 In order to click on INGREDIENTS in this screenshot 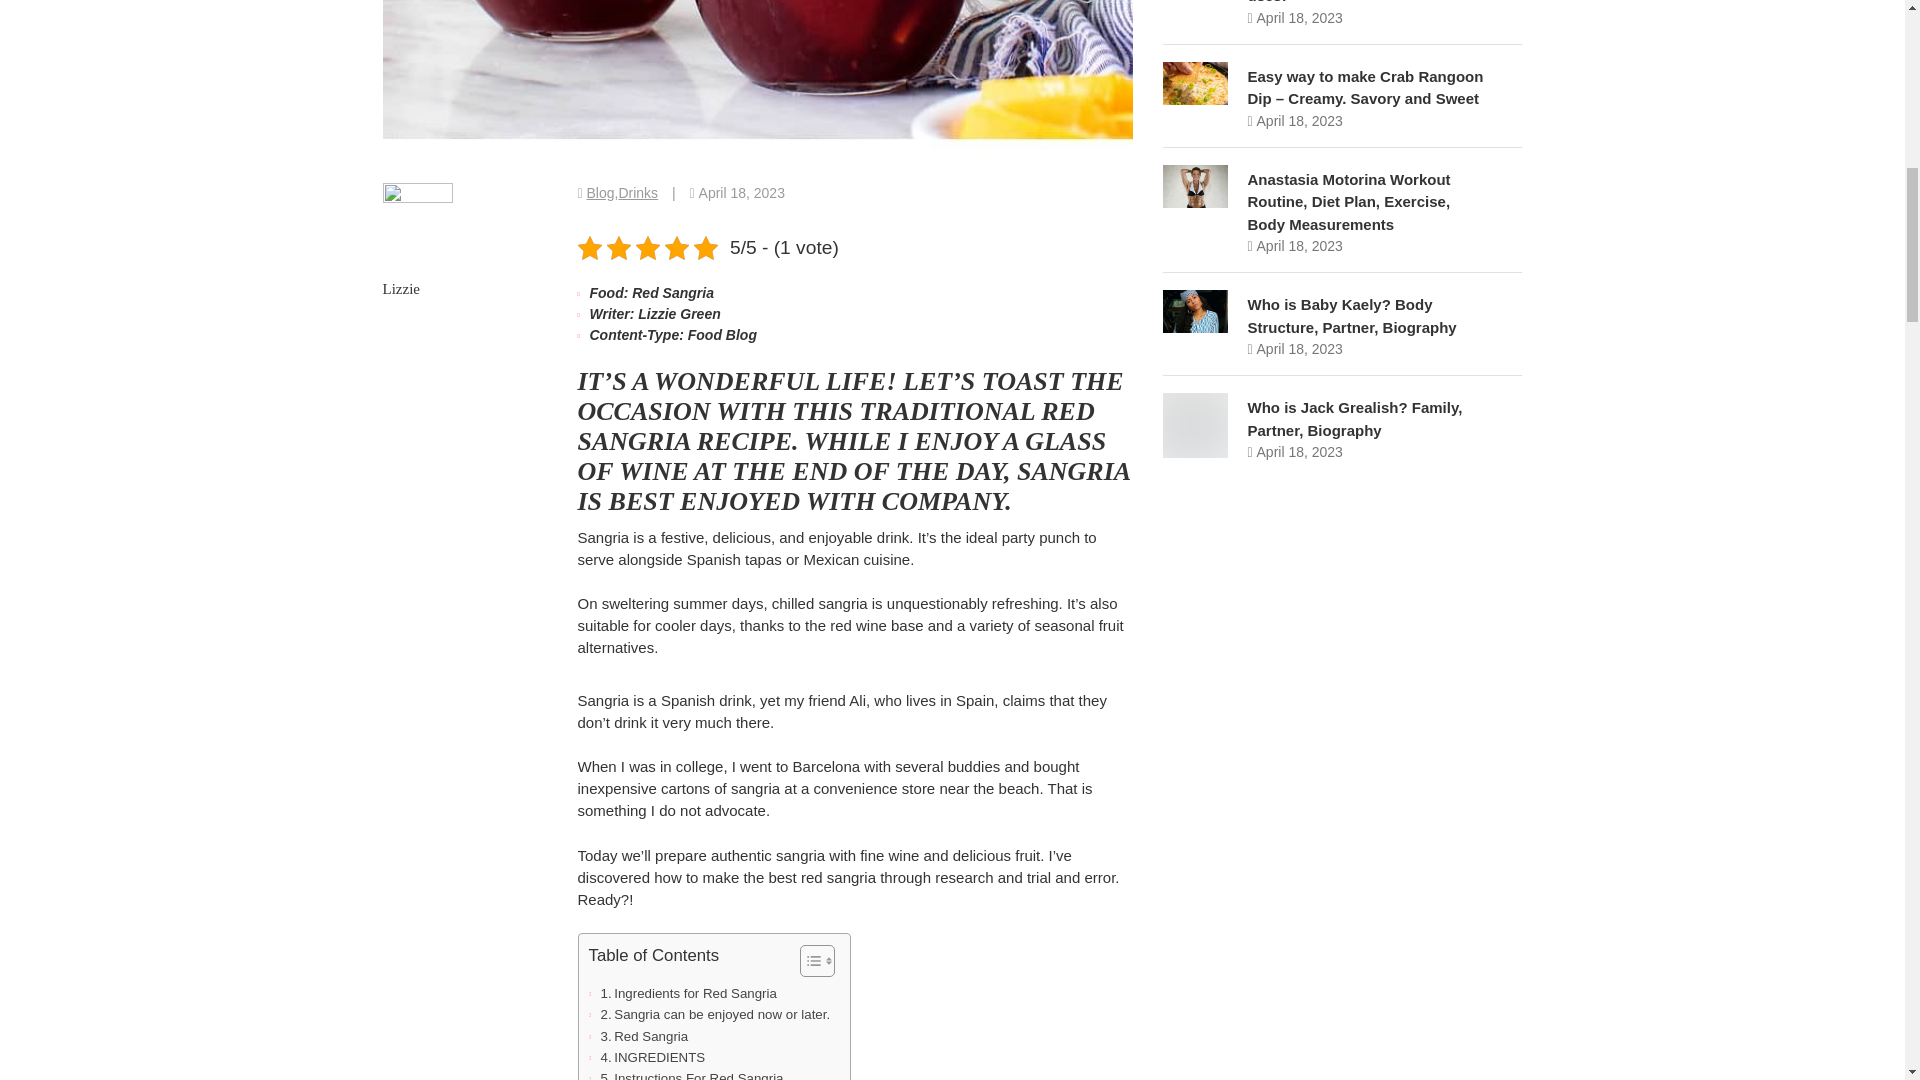, I will do `click(652, 1057)`.